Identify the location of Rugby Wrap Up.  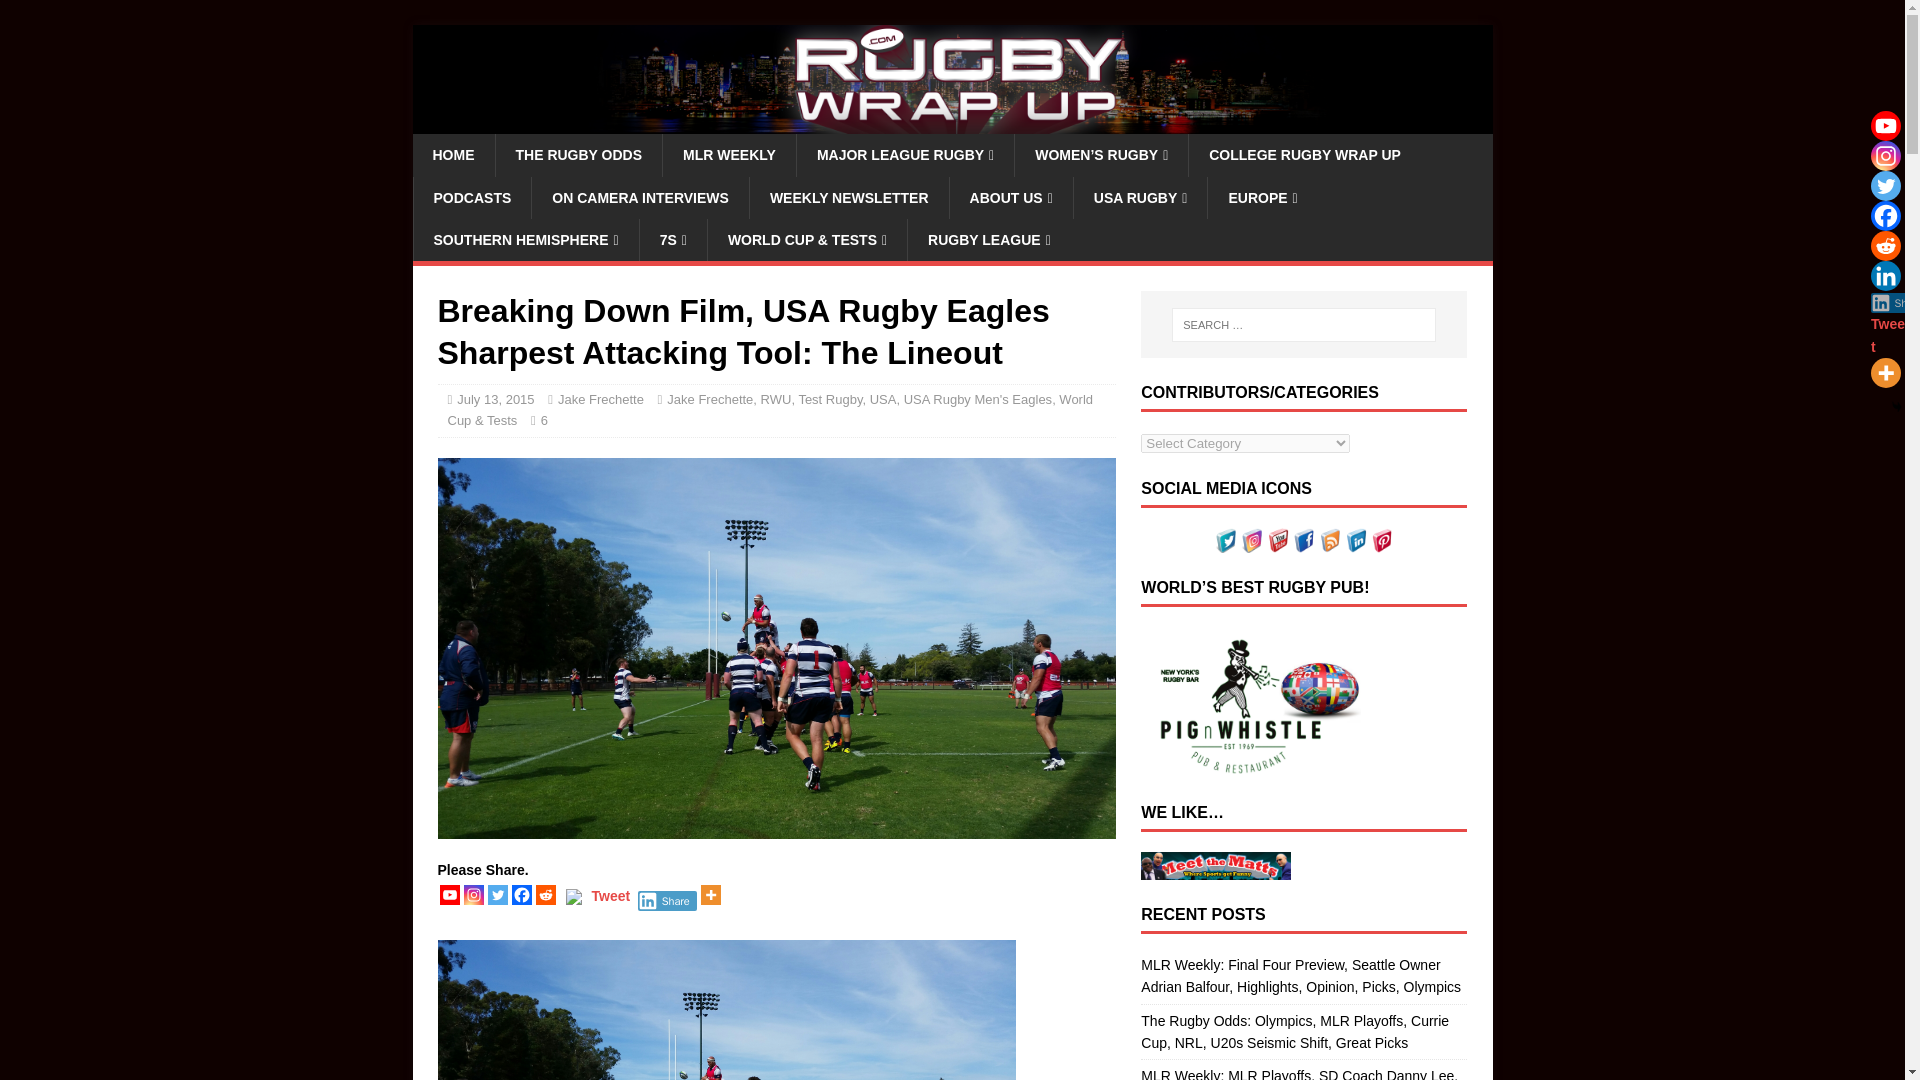
(952, 122).